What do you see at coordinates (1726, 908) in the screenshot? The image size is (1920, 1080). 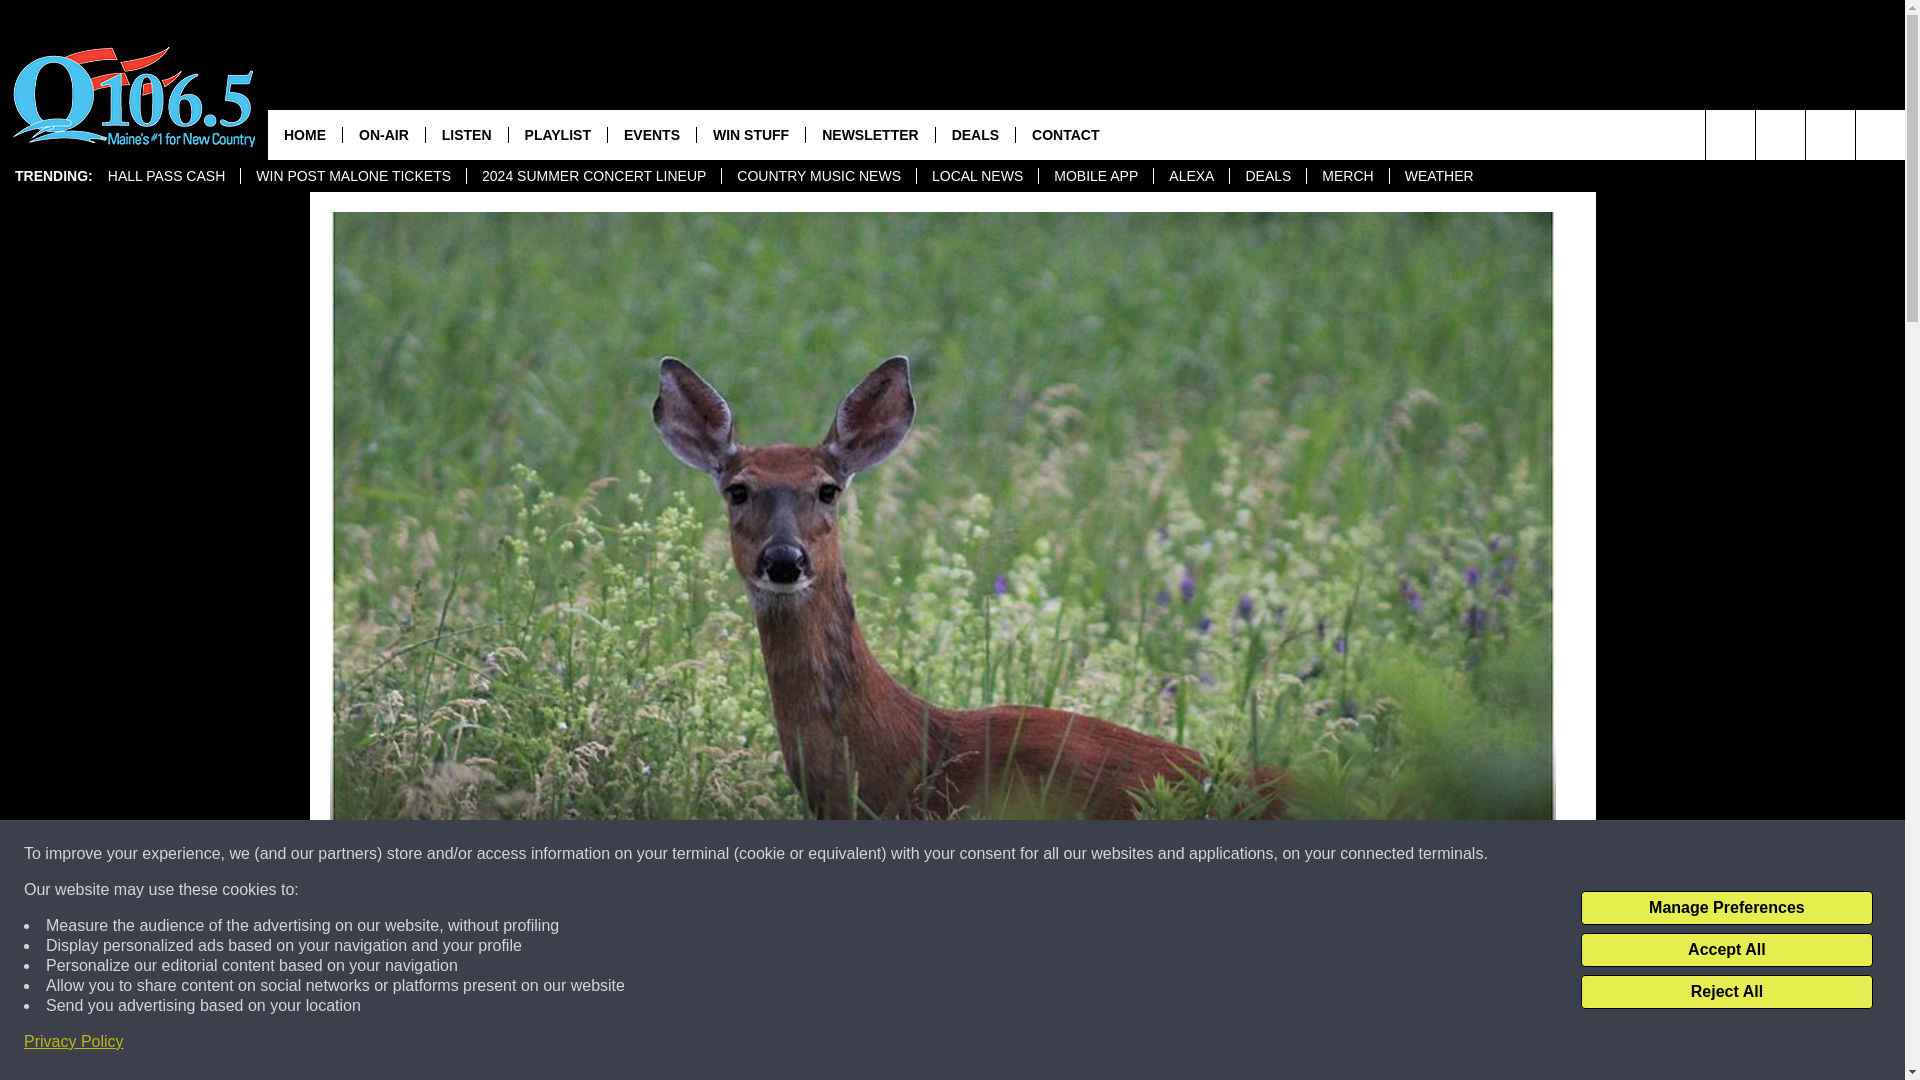 I see `Manage Preferences` at bounding box center [1726, 908].